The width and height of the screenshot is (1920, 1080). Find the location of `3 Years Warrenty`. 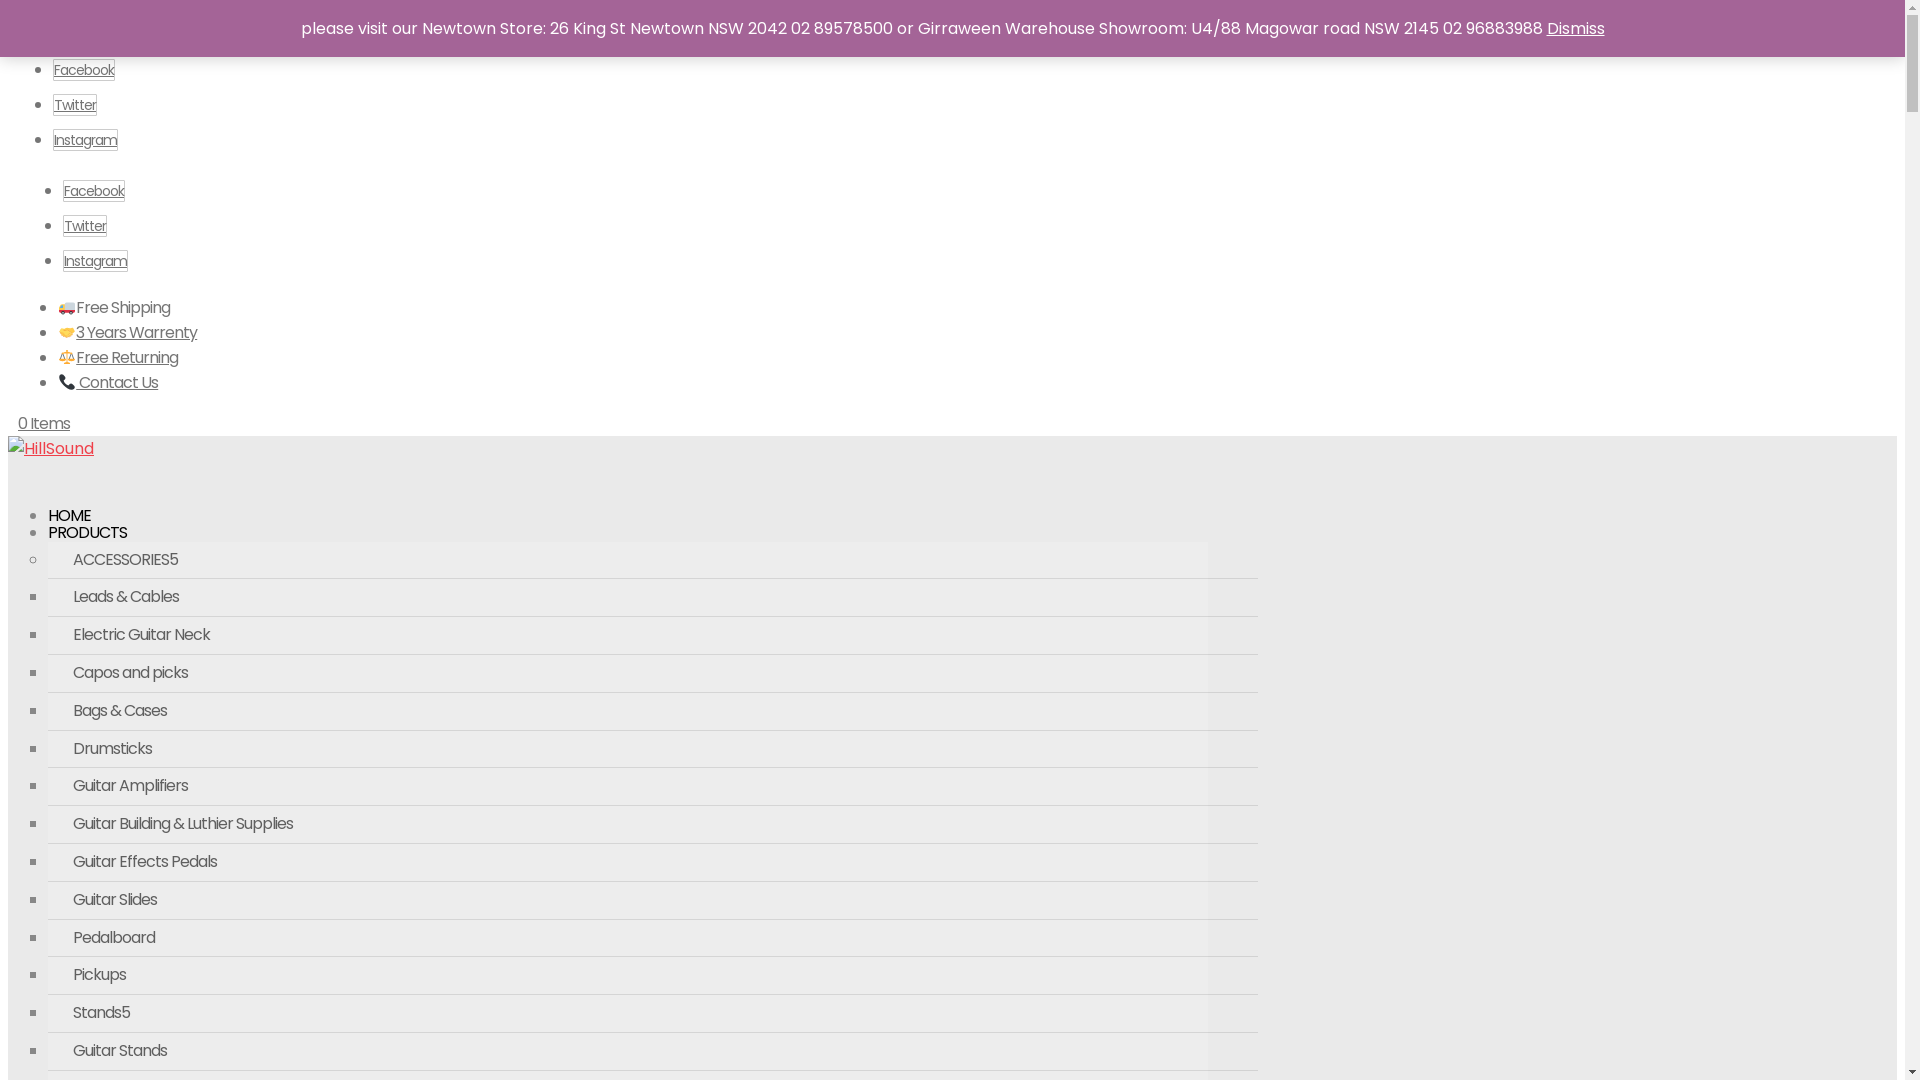

3 Years Warrenty is located at coordinates (128, 332).